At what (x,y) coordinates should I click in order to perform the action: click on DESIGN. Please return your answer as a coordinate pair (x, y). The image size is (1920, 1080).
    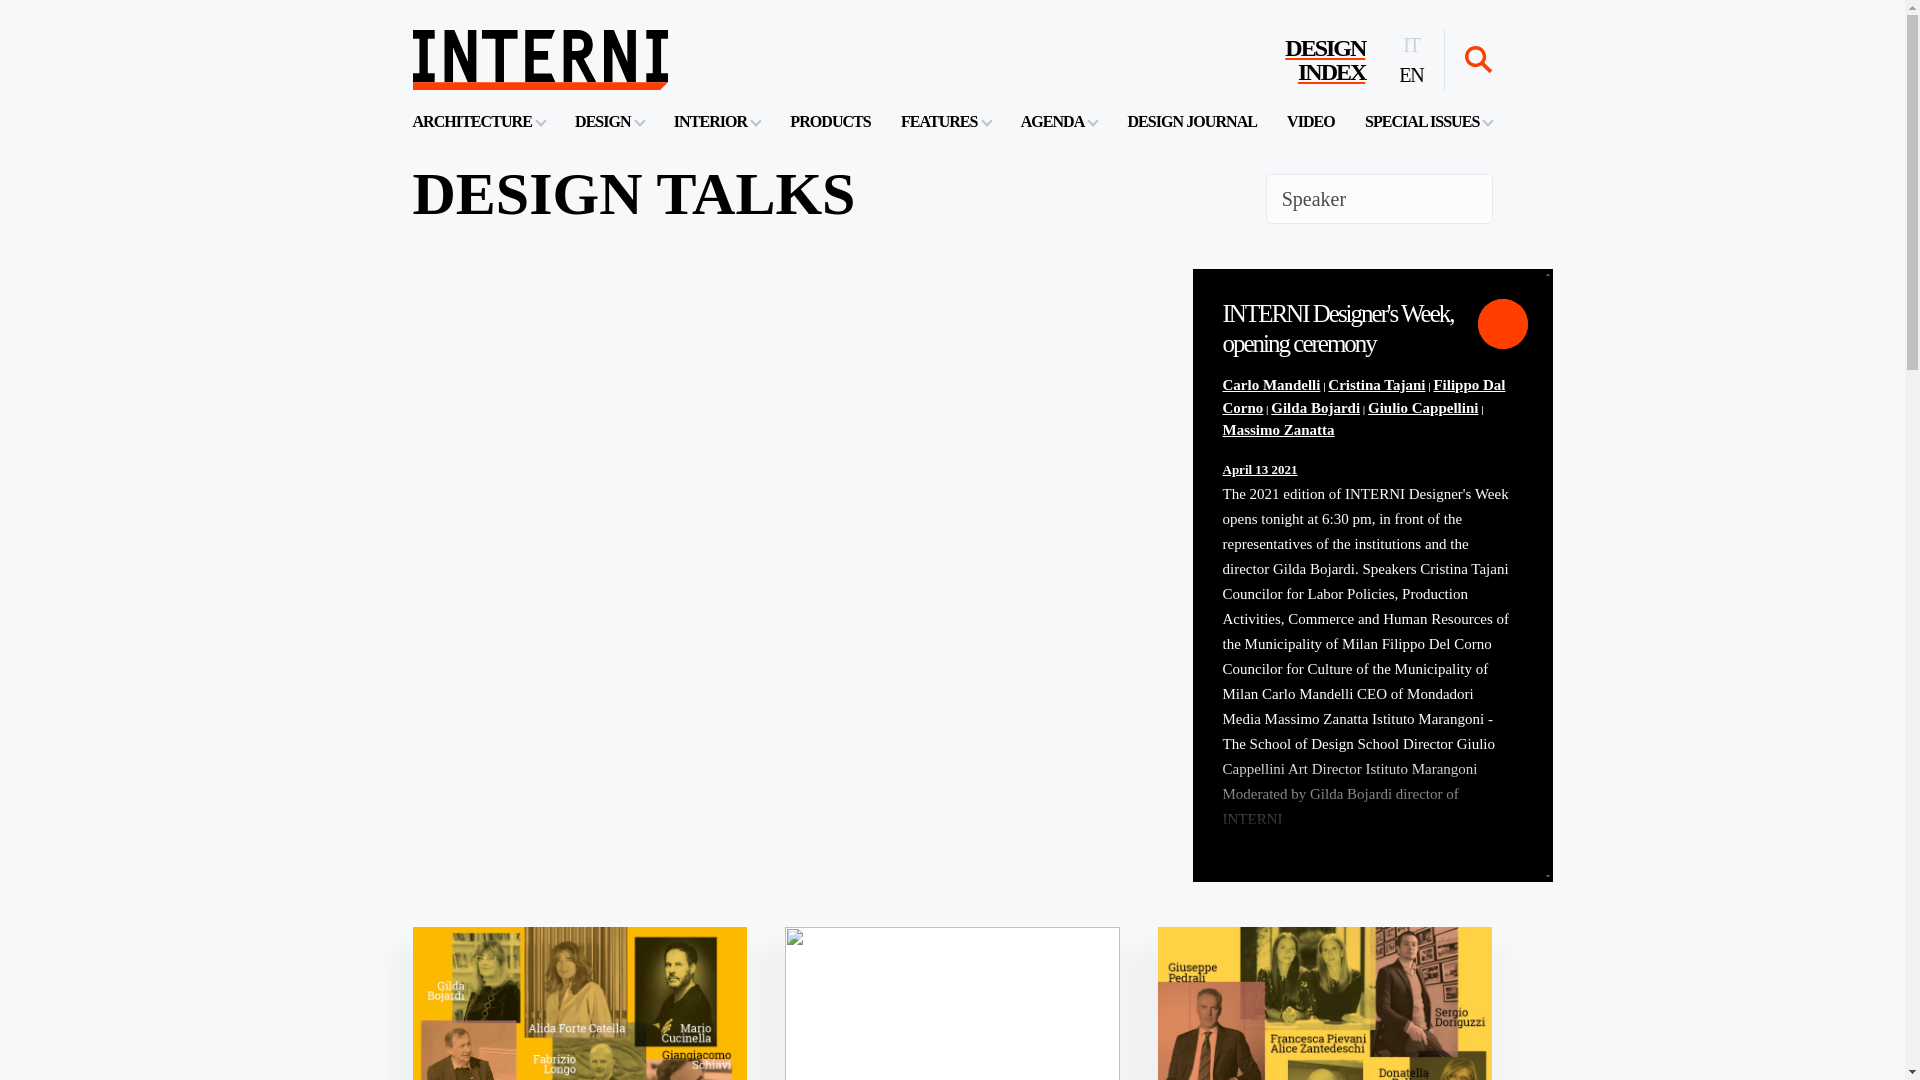
    Looking at the image, I should click on (608, 121).